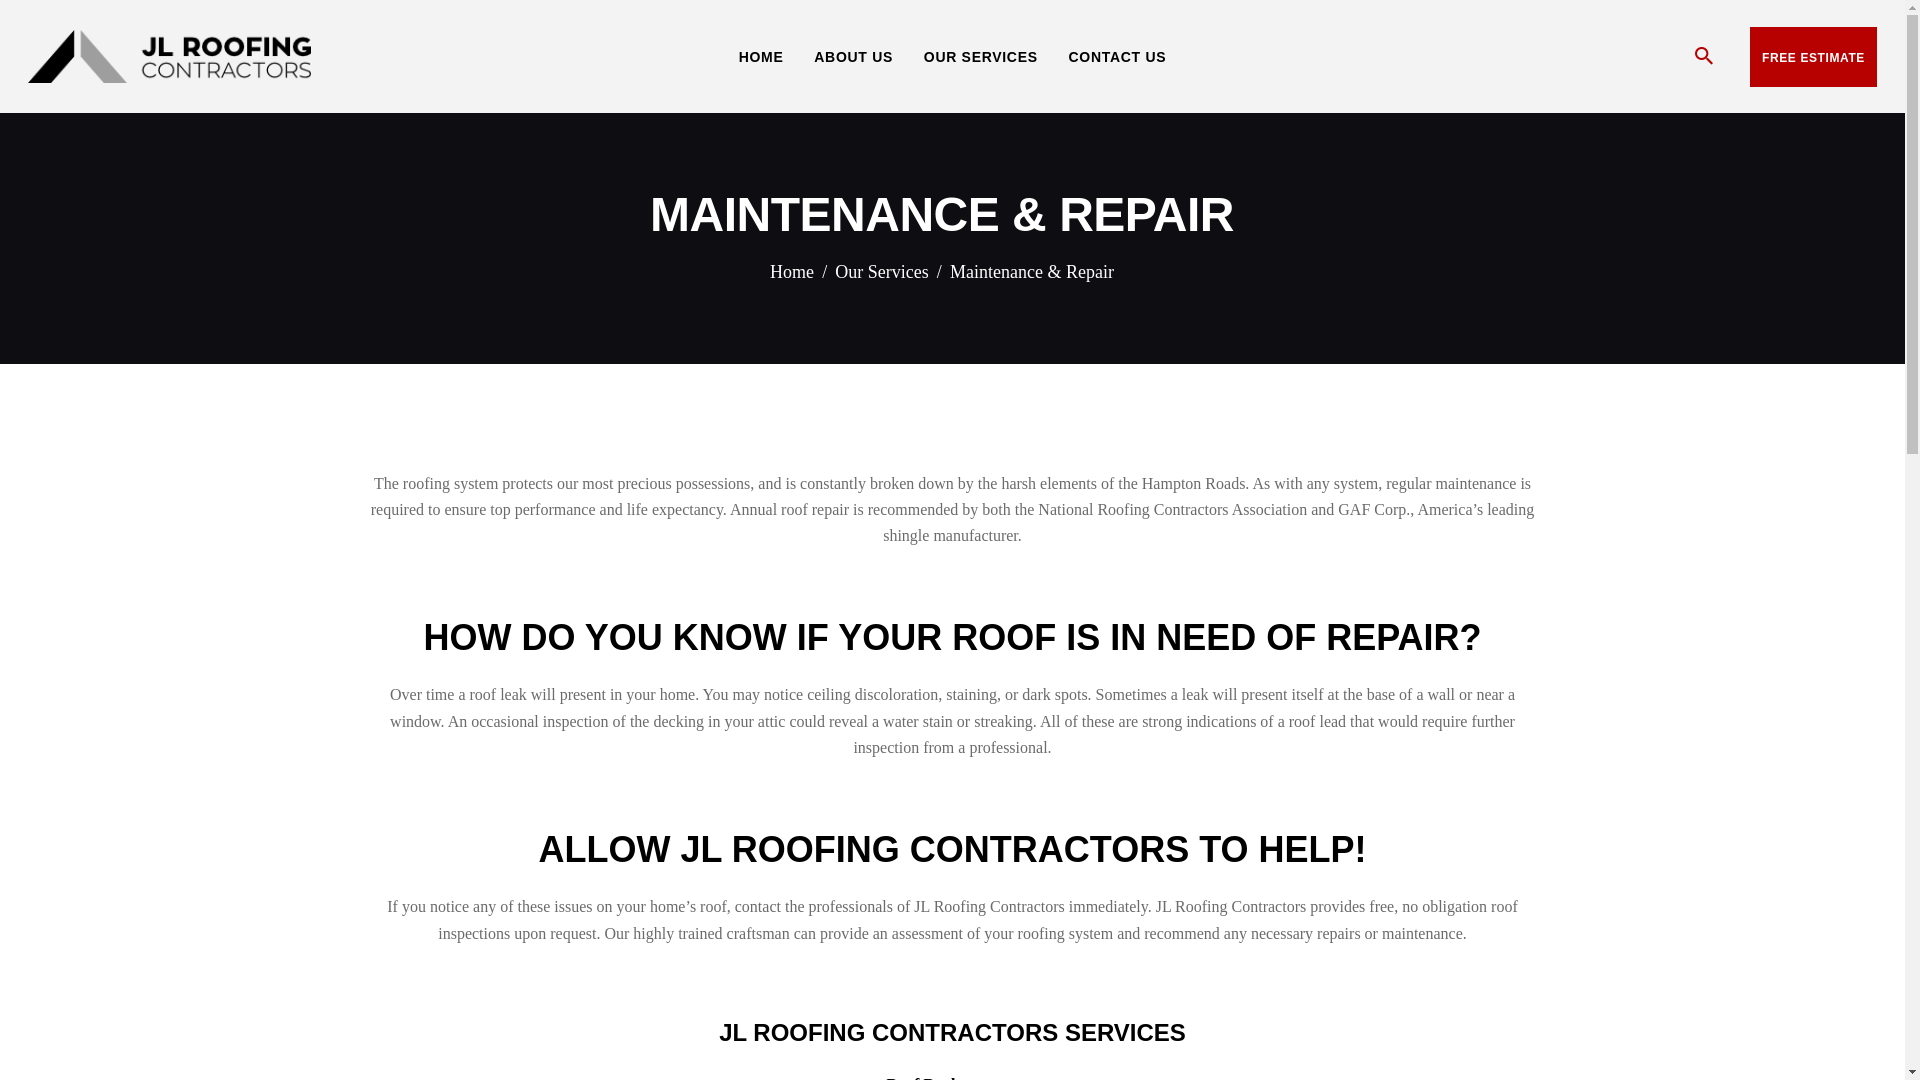 The width and height of the screenshot is (1920, 1080). I want to click on ABOUT US, so click(853, 56).